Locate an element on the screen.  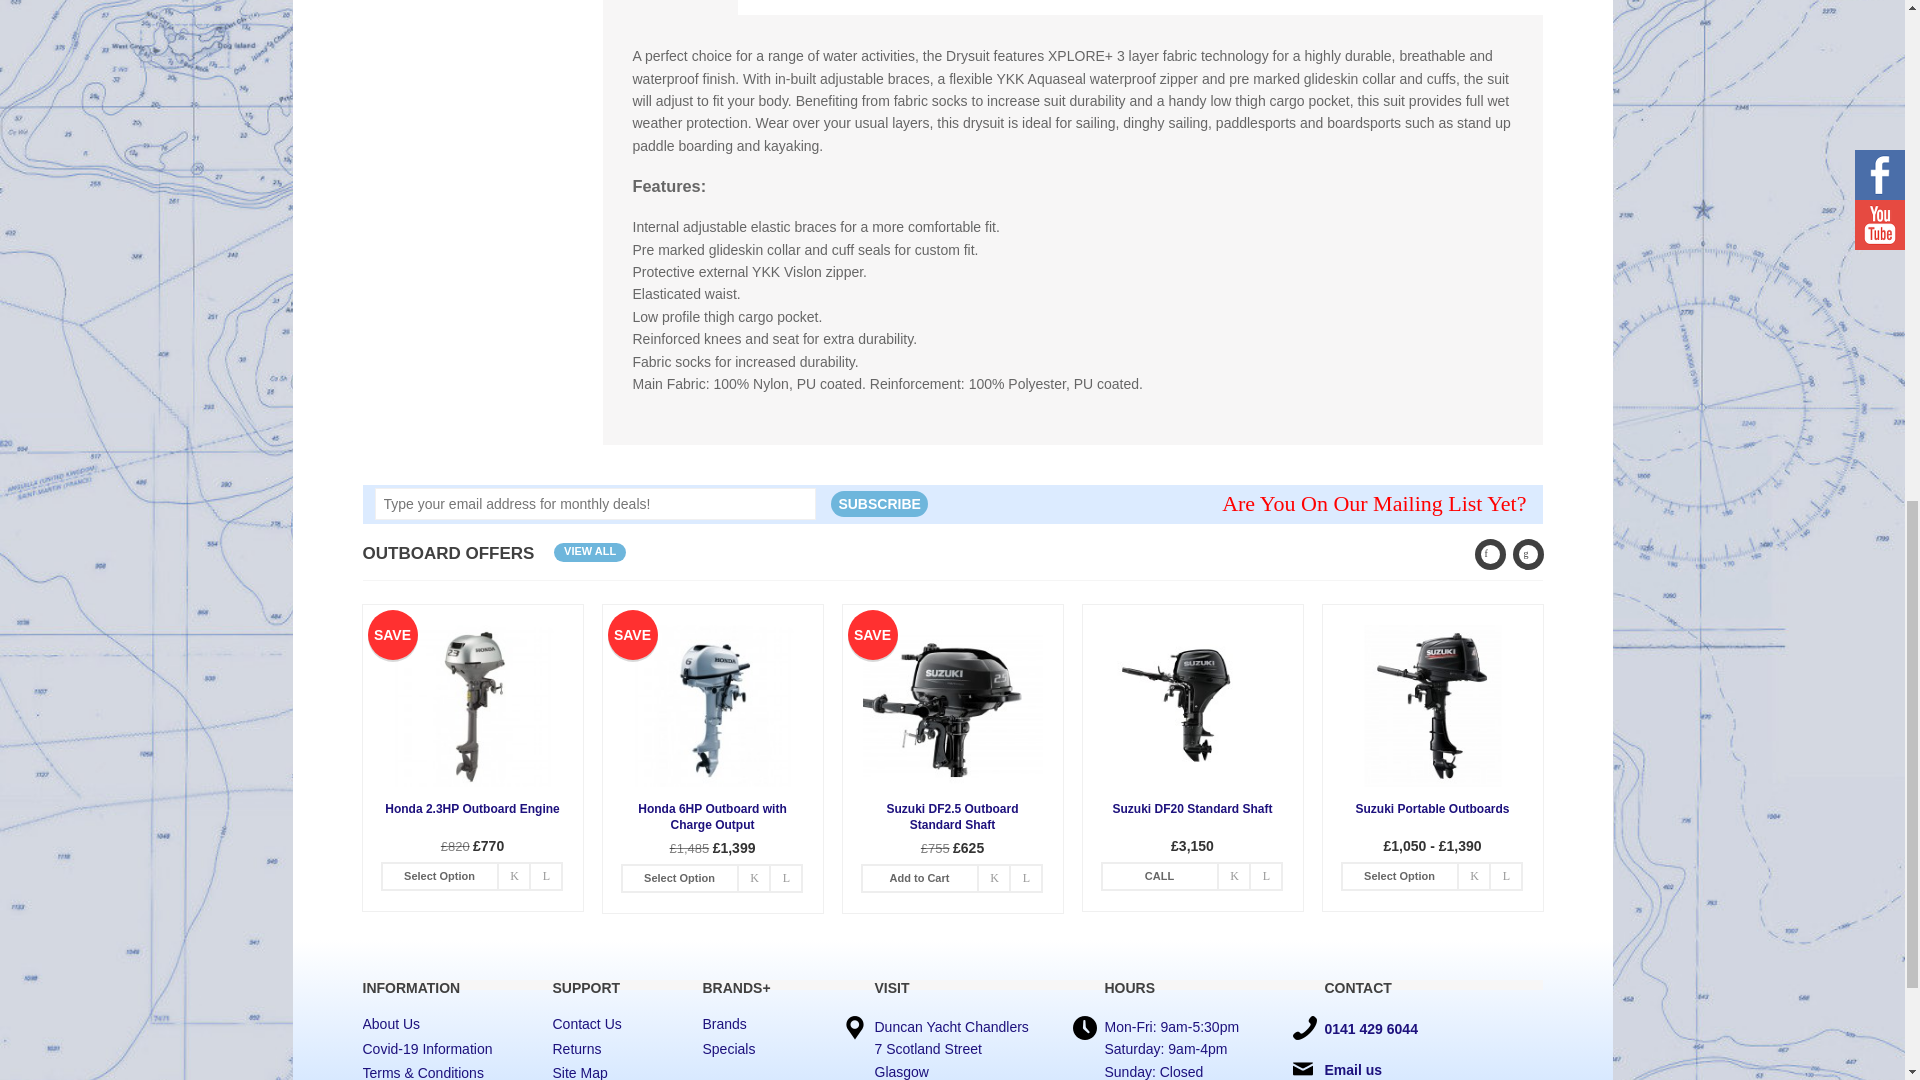
Honda 6HP Outboard with Charge Output is located at coordinates (712, 706).